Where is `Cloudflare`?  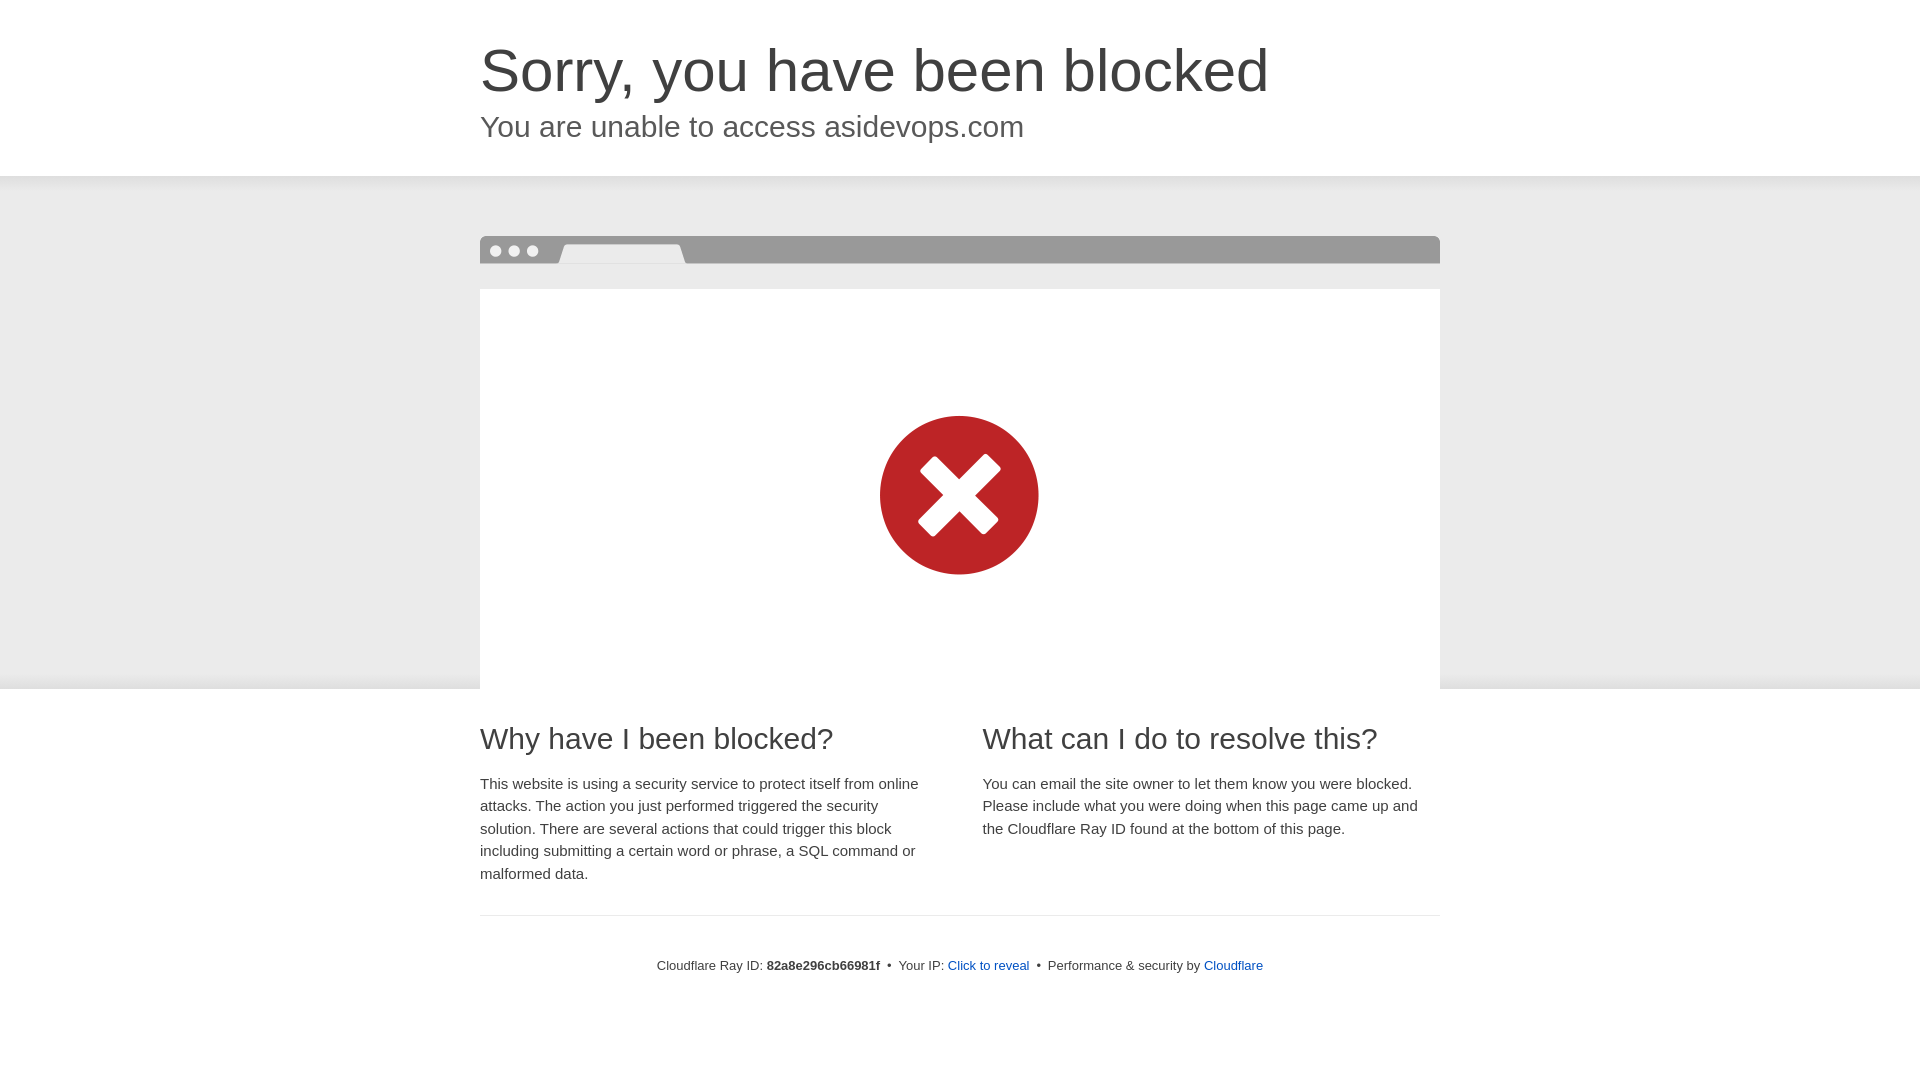
Cloudflare is located at coordinates (1234, 966).